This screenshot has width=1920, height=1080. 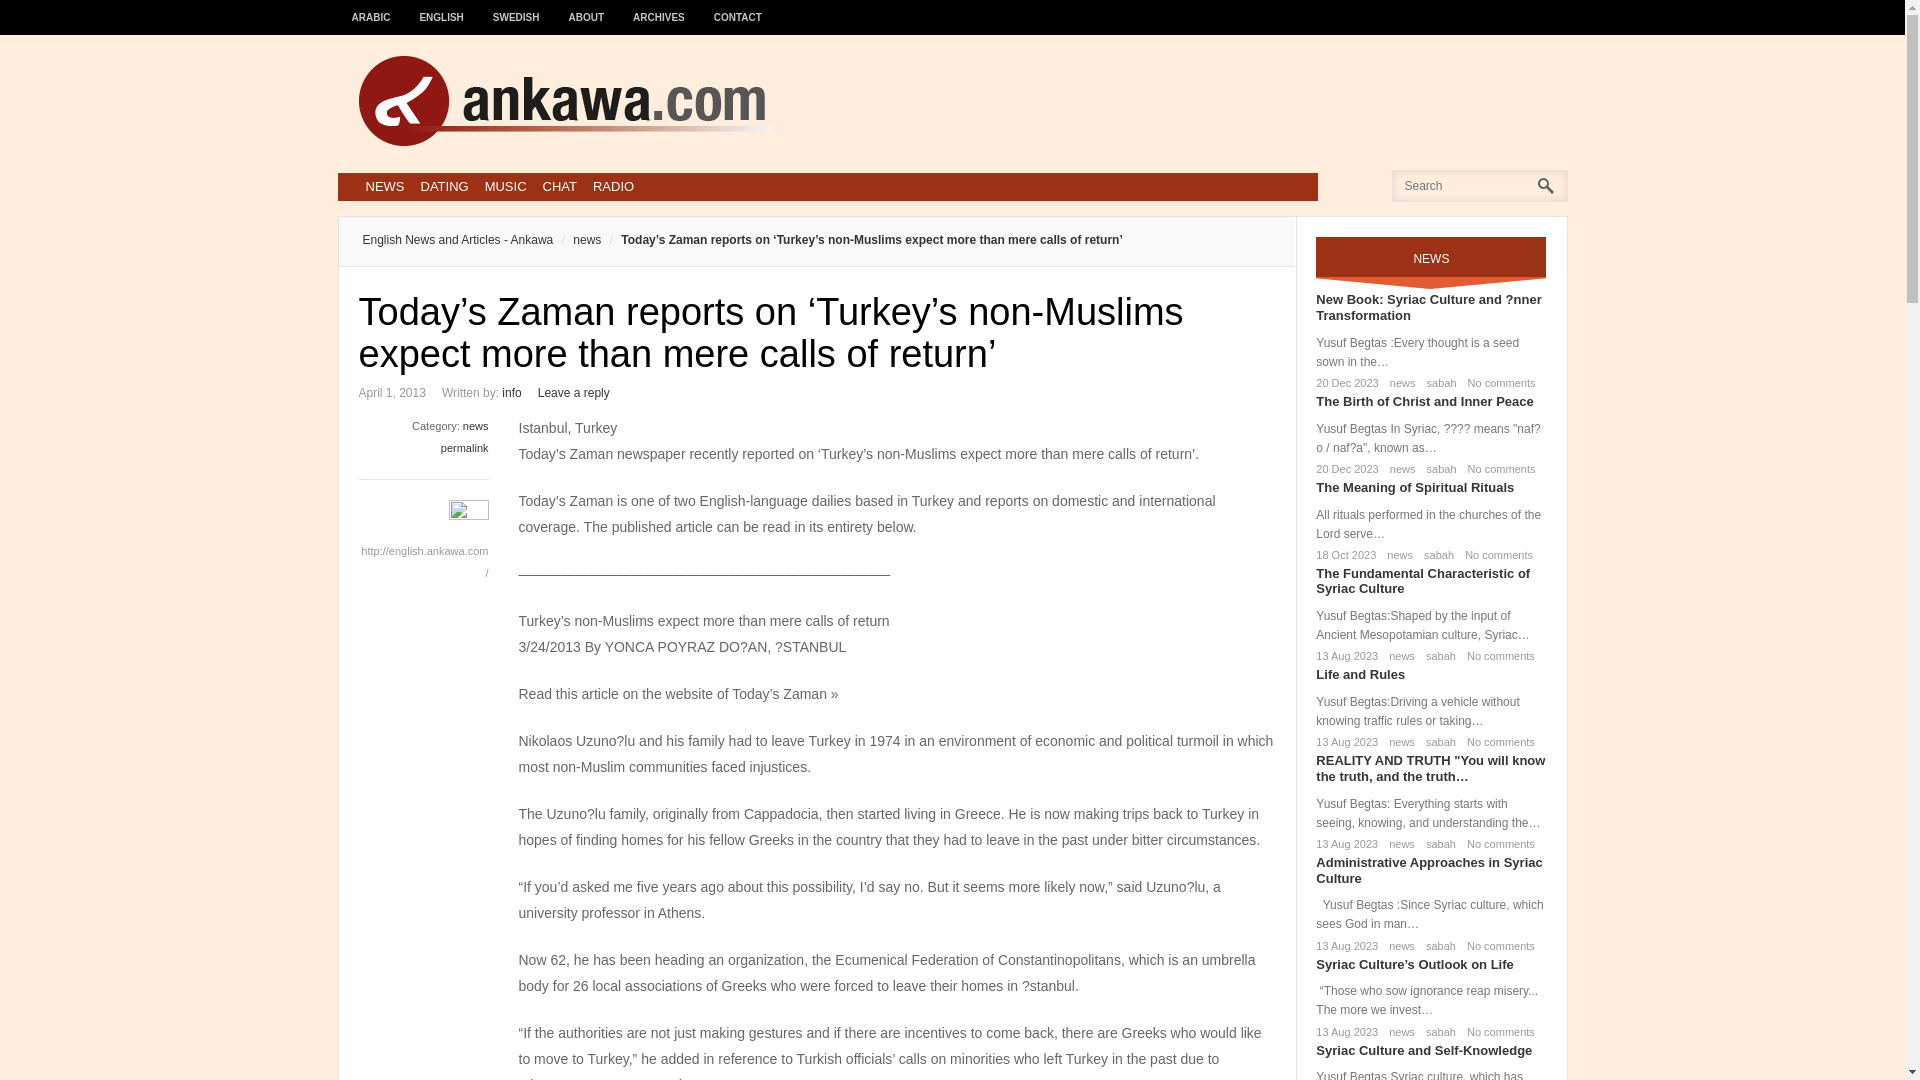 I want to click on New Book: Syriac Culture and ?nner Transformation, so click(x=1428, y=306).